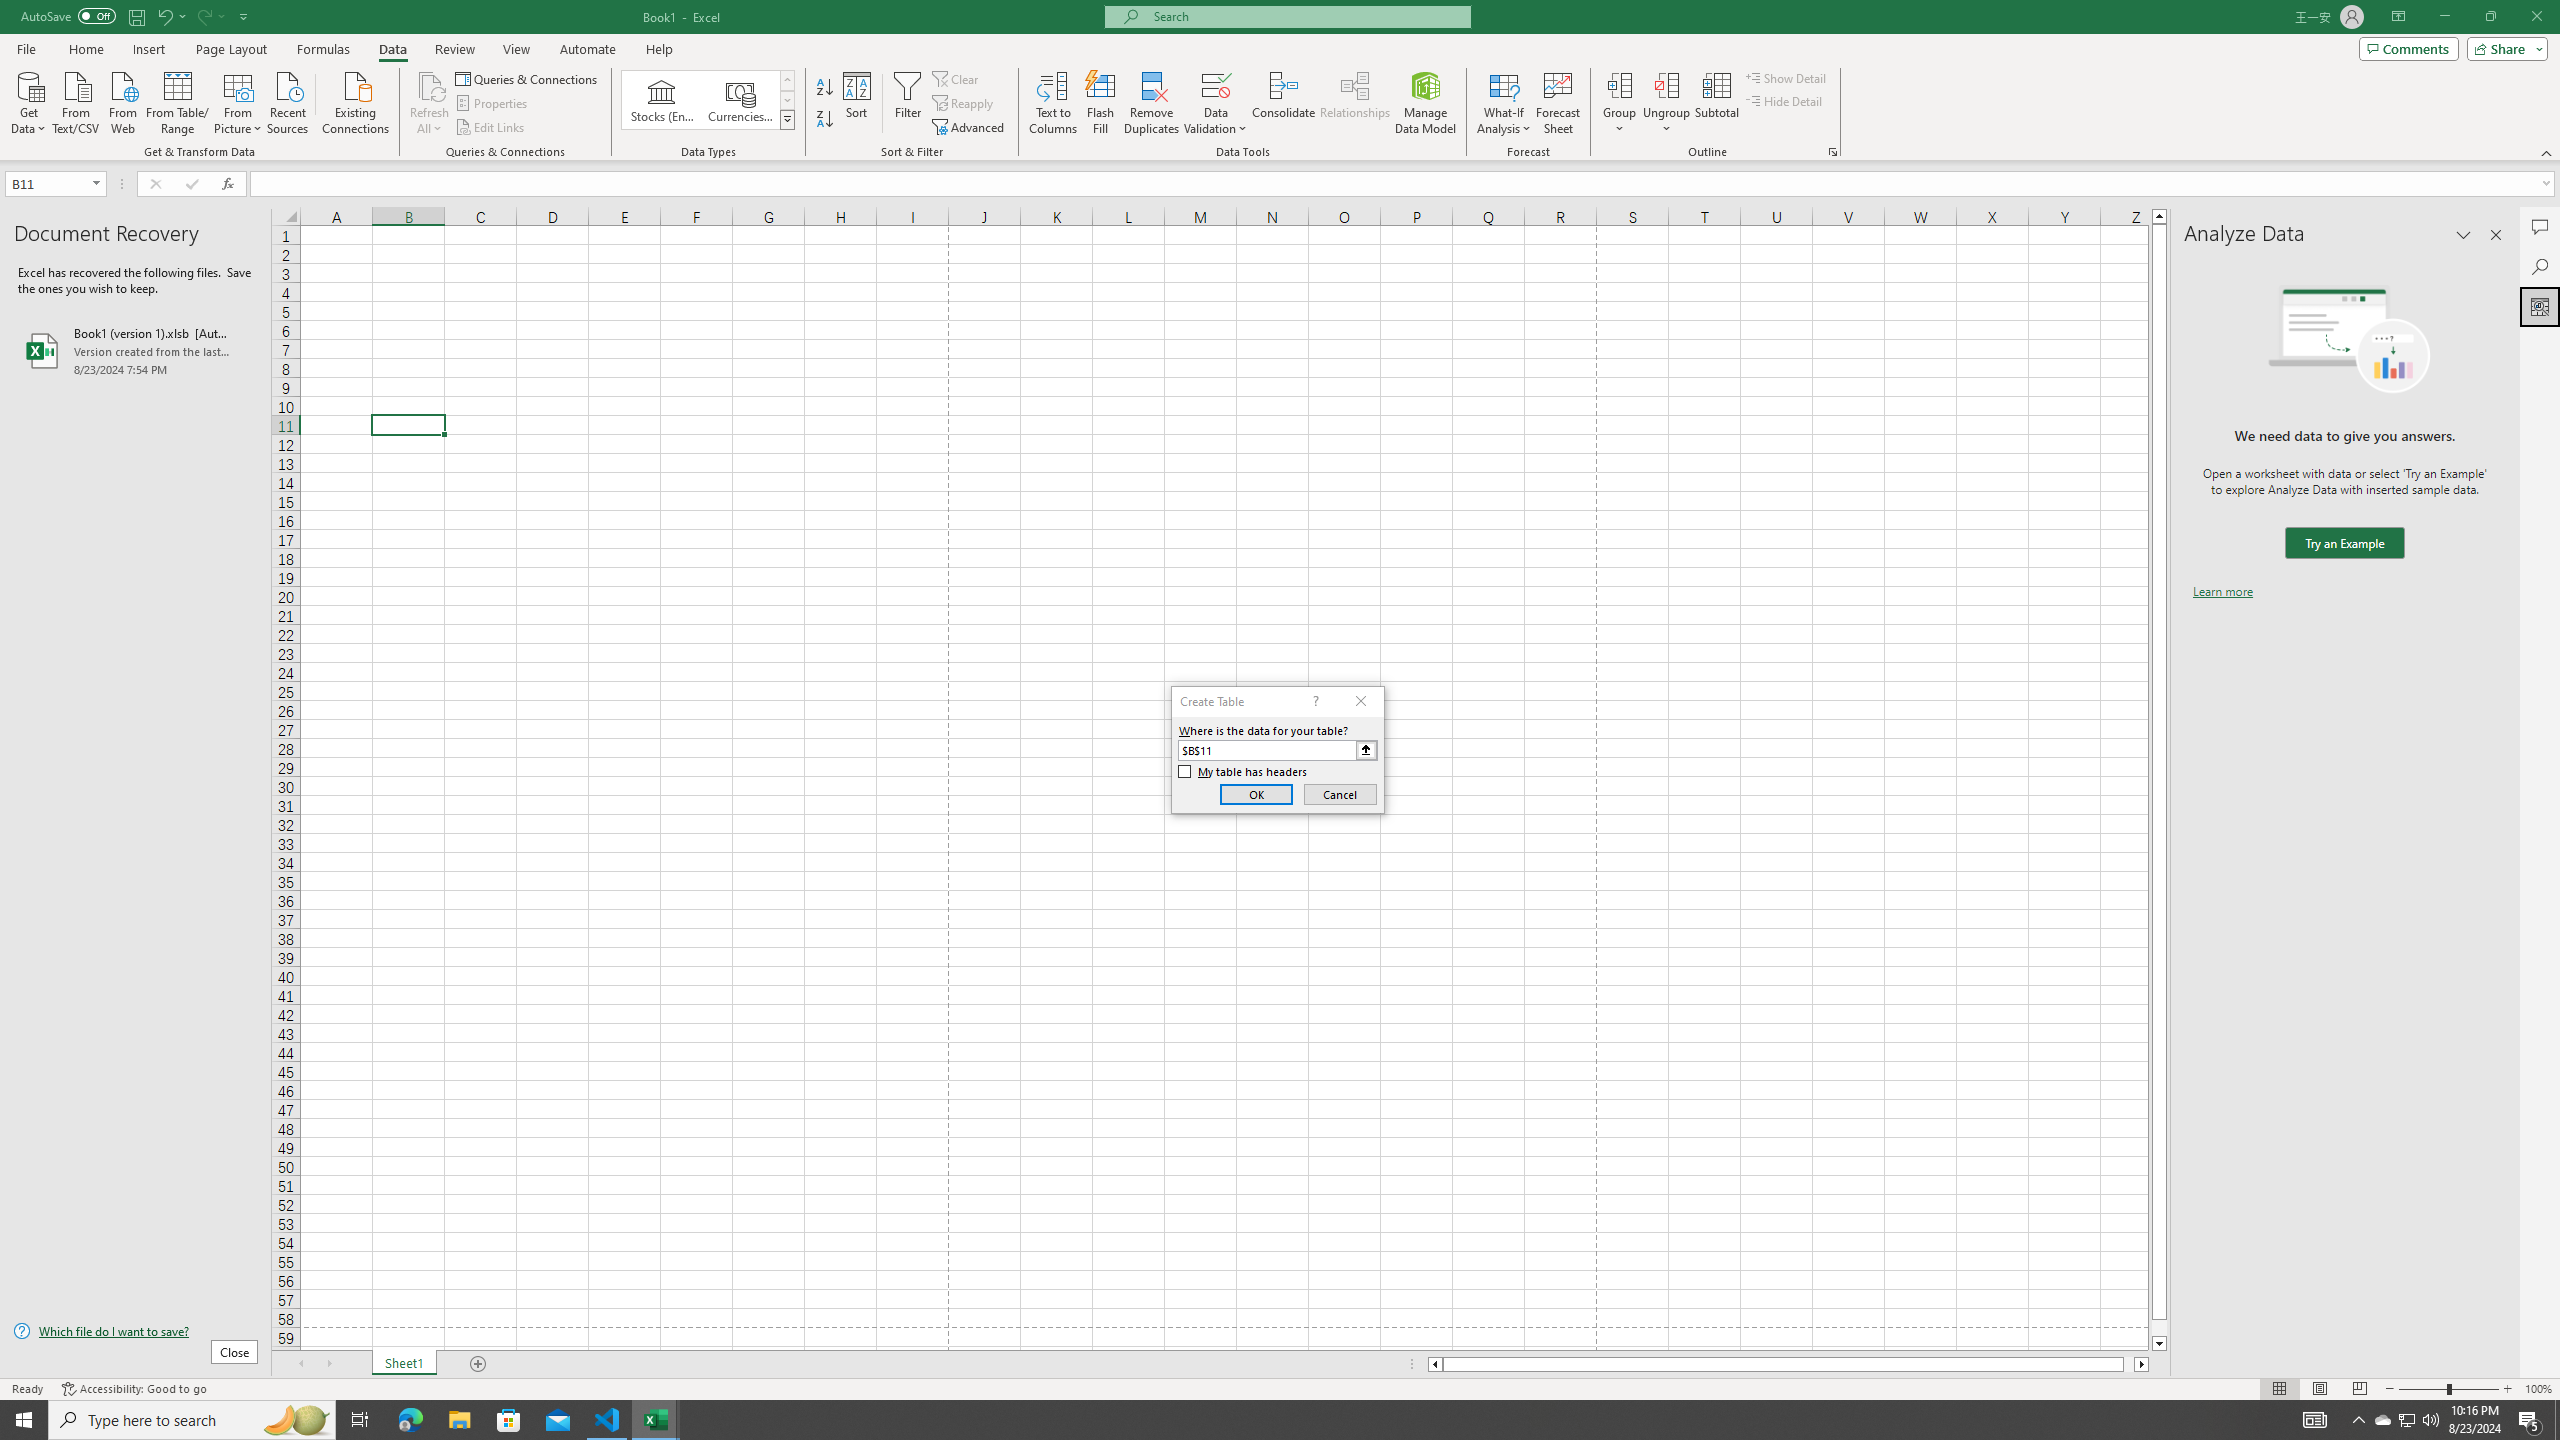  Describe the element at coordinates (2159, 1328) in the screenshot. I see `Page down` at that location.